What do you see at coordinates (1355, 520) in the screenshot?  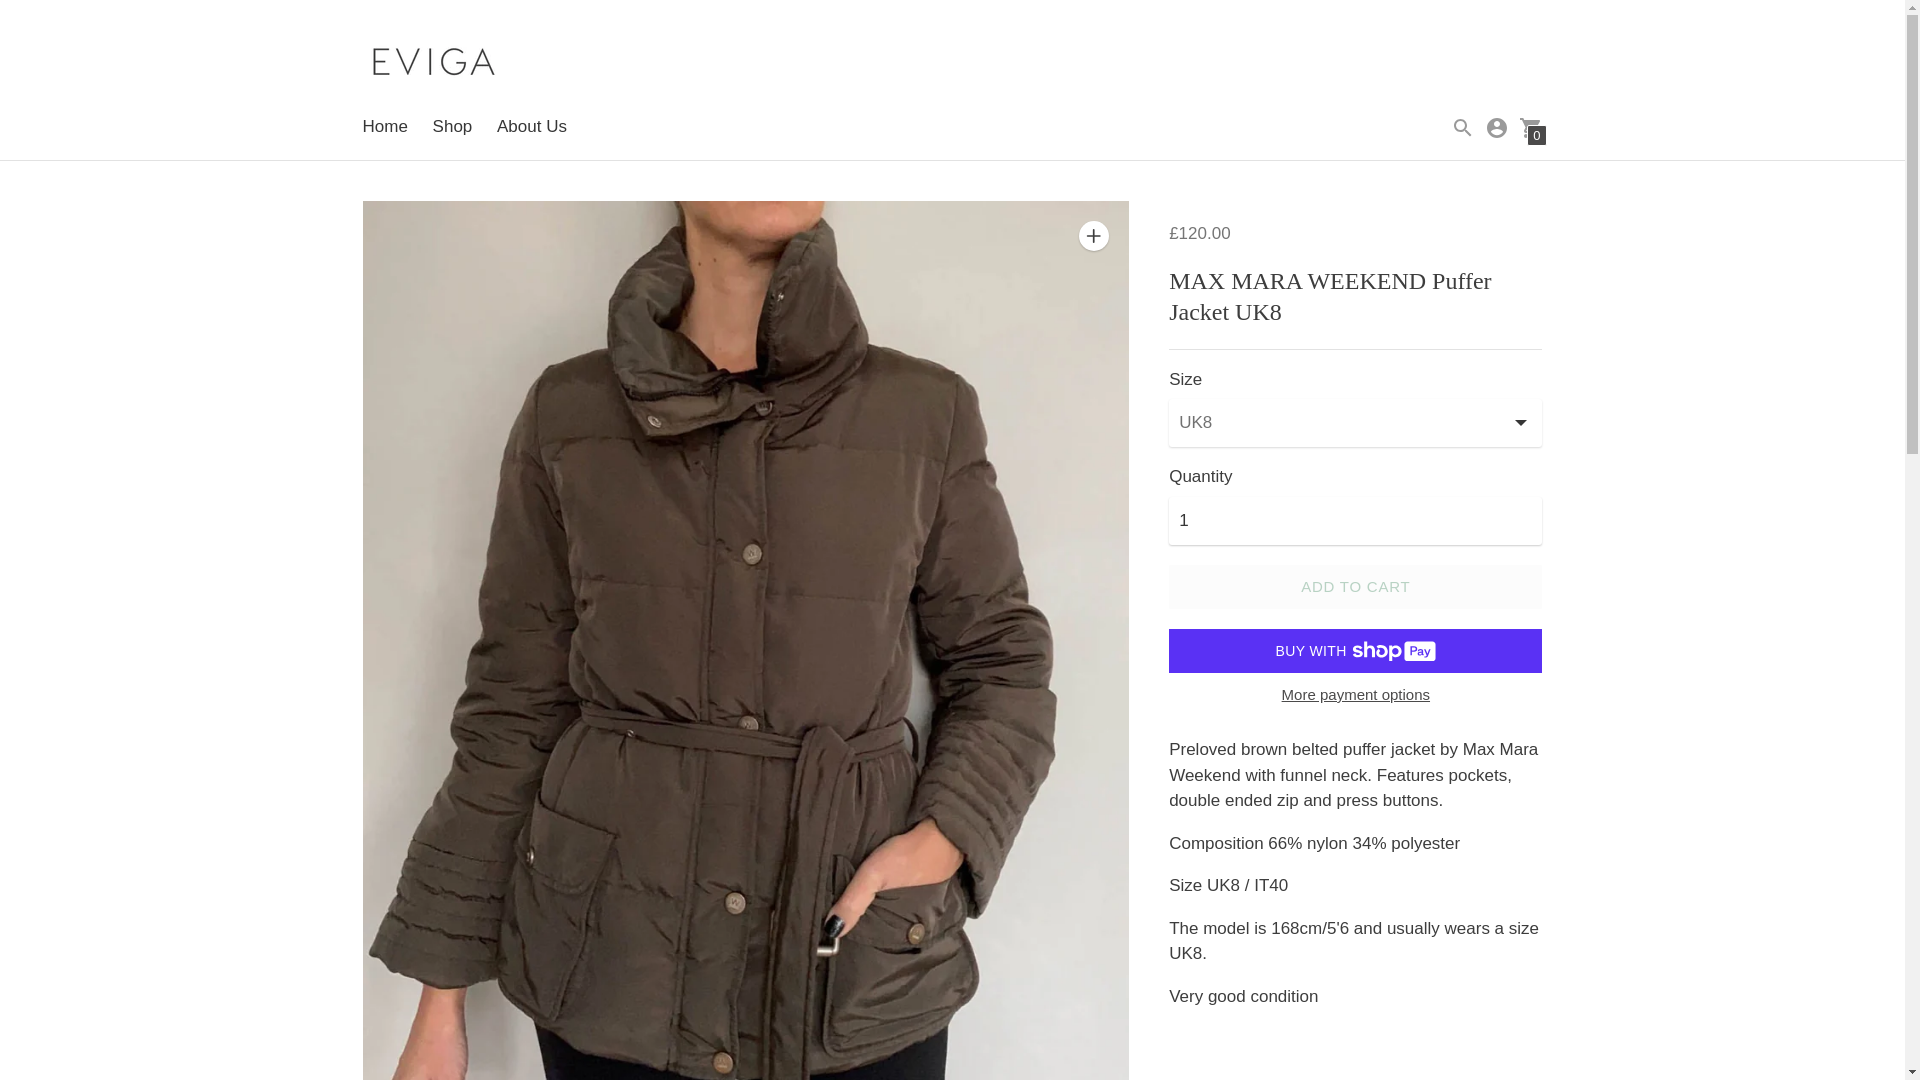 I see `1` at bounding box center [1355, 520].